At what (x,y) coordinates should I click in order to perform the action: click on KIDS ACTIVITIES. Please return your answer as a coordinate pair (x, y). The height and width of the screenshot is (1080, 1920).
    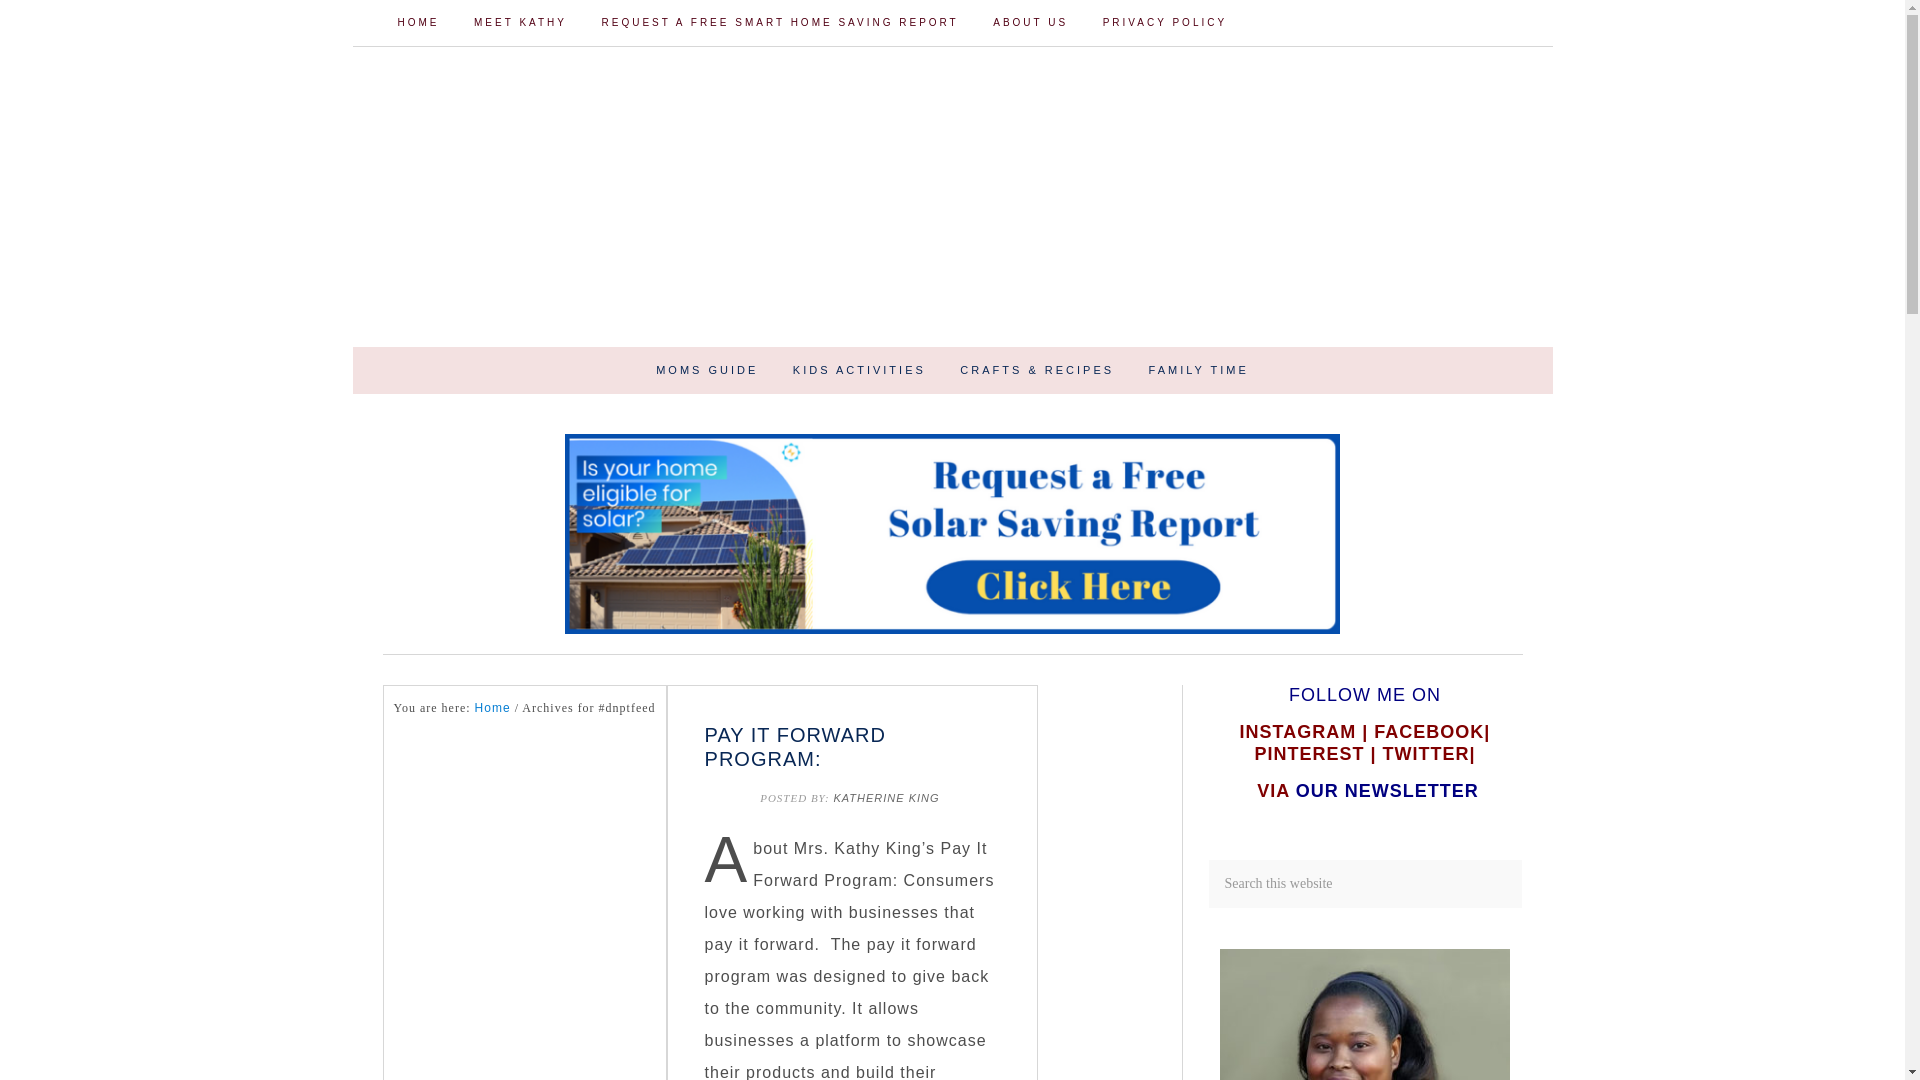
    Looking at the image, I should click on (858, 370).